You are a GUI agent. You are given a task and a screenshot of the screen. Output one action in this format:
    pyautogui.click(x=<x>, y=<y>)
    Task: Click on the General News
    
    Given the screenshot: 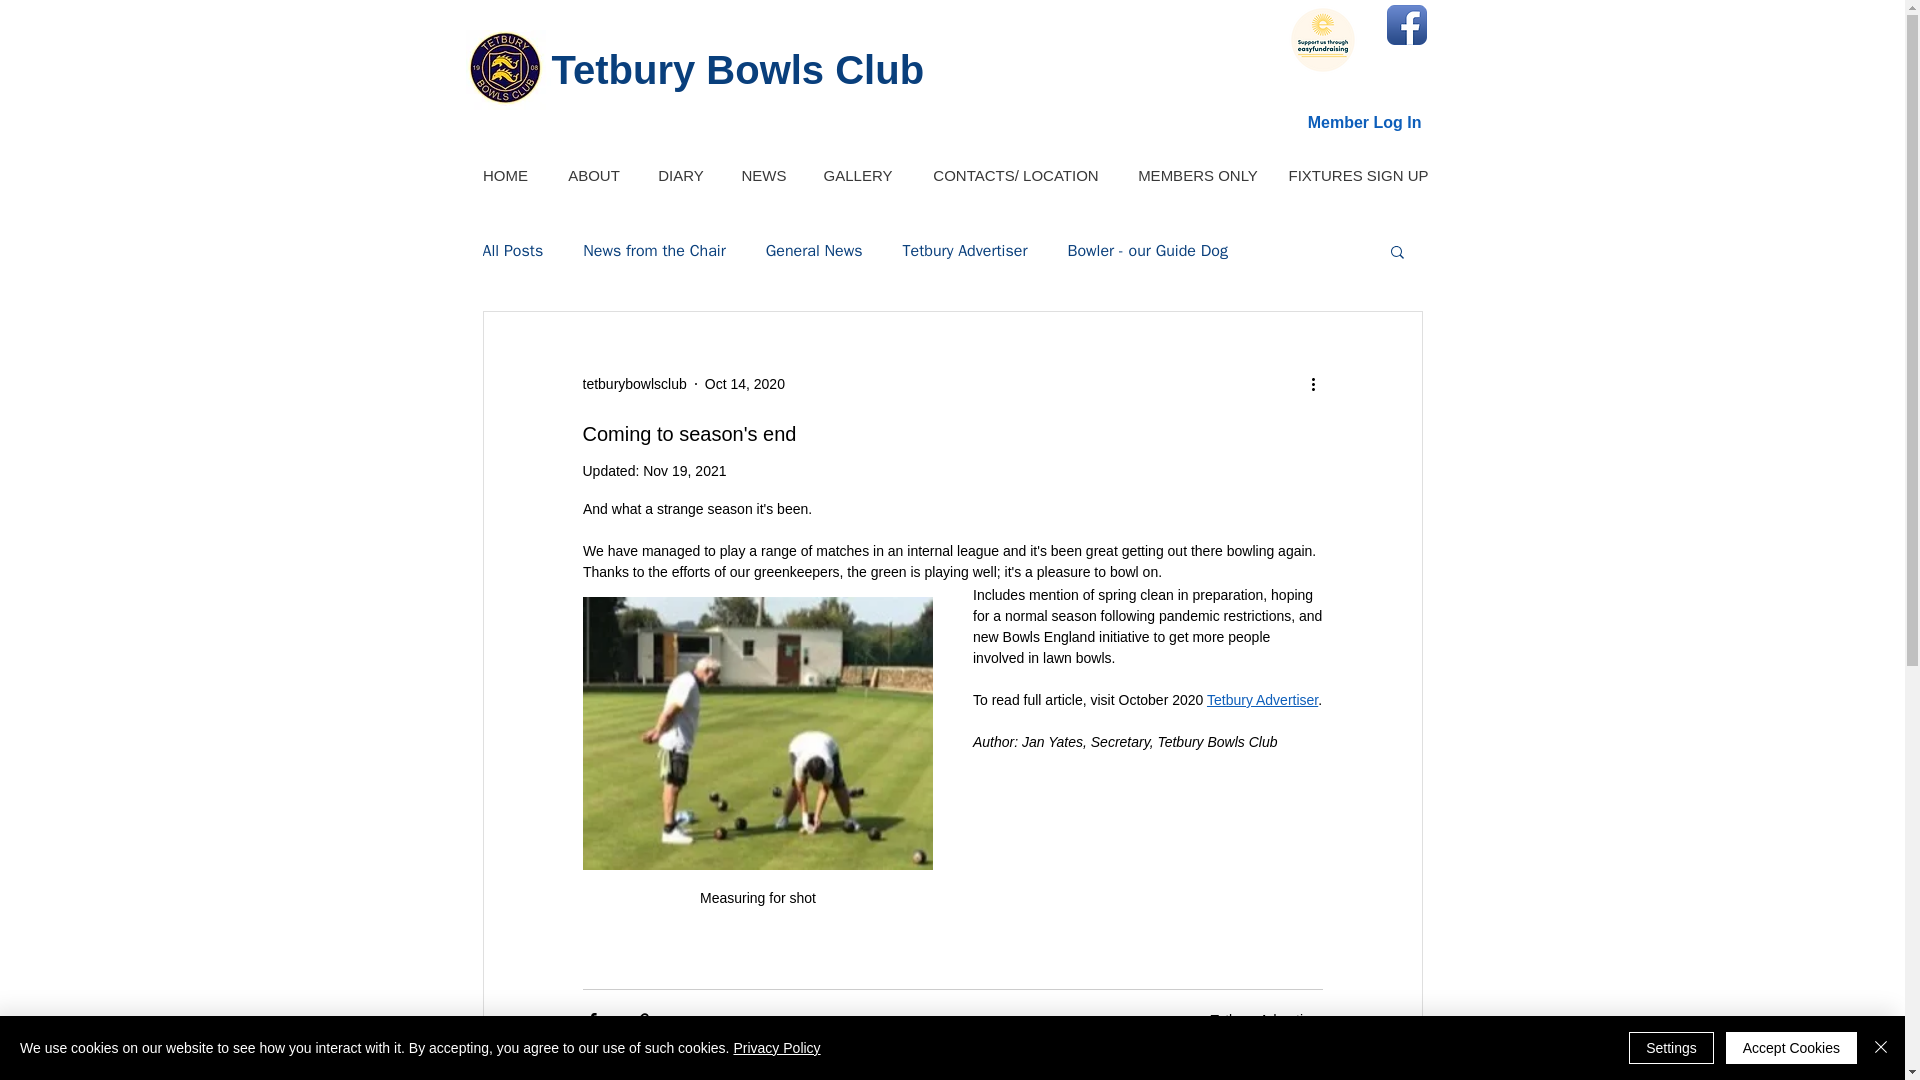 What is the action you would take?
    pyautogui.click(x=814, y=250)
    